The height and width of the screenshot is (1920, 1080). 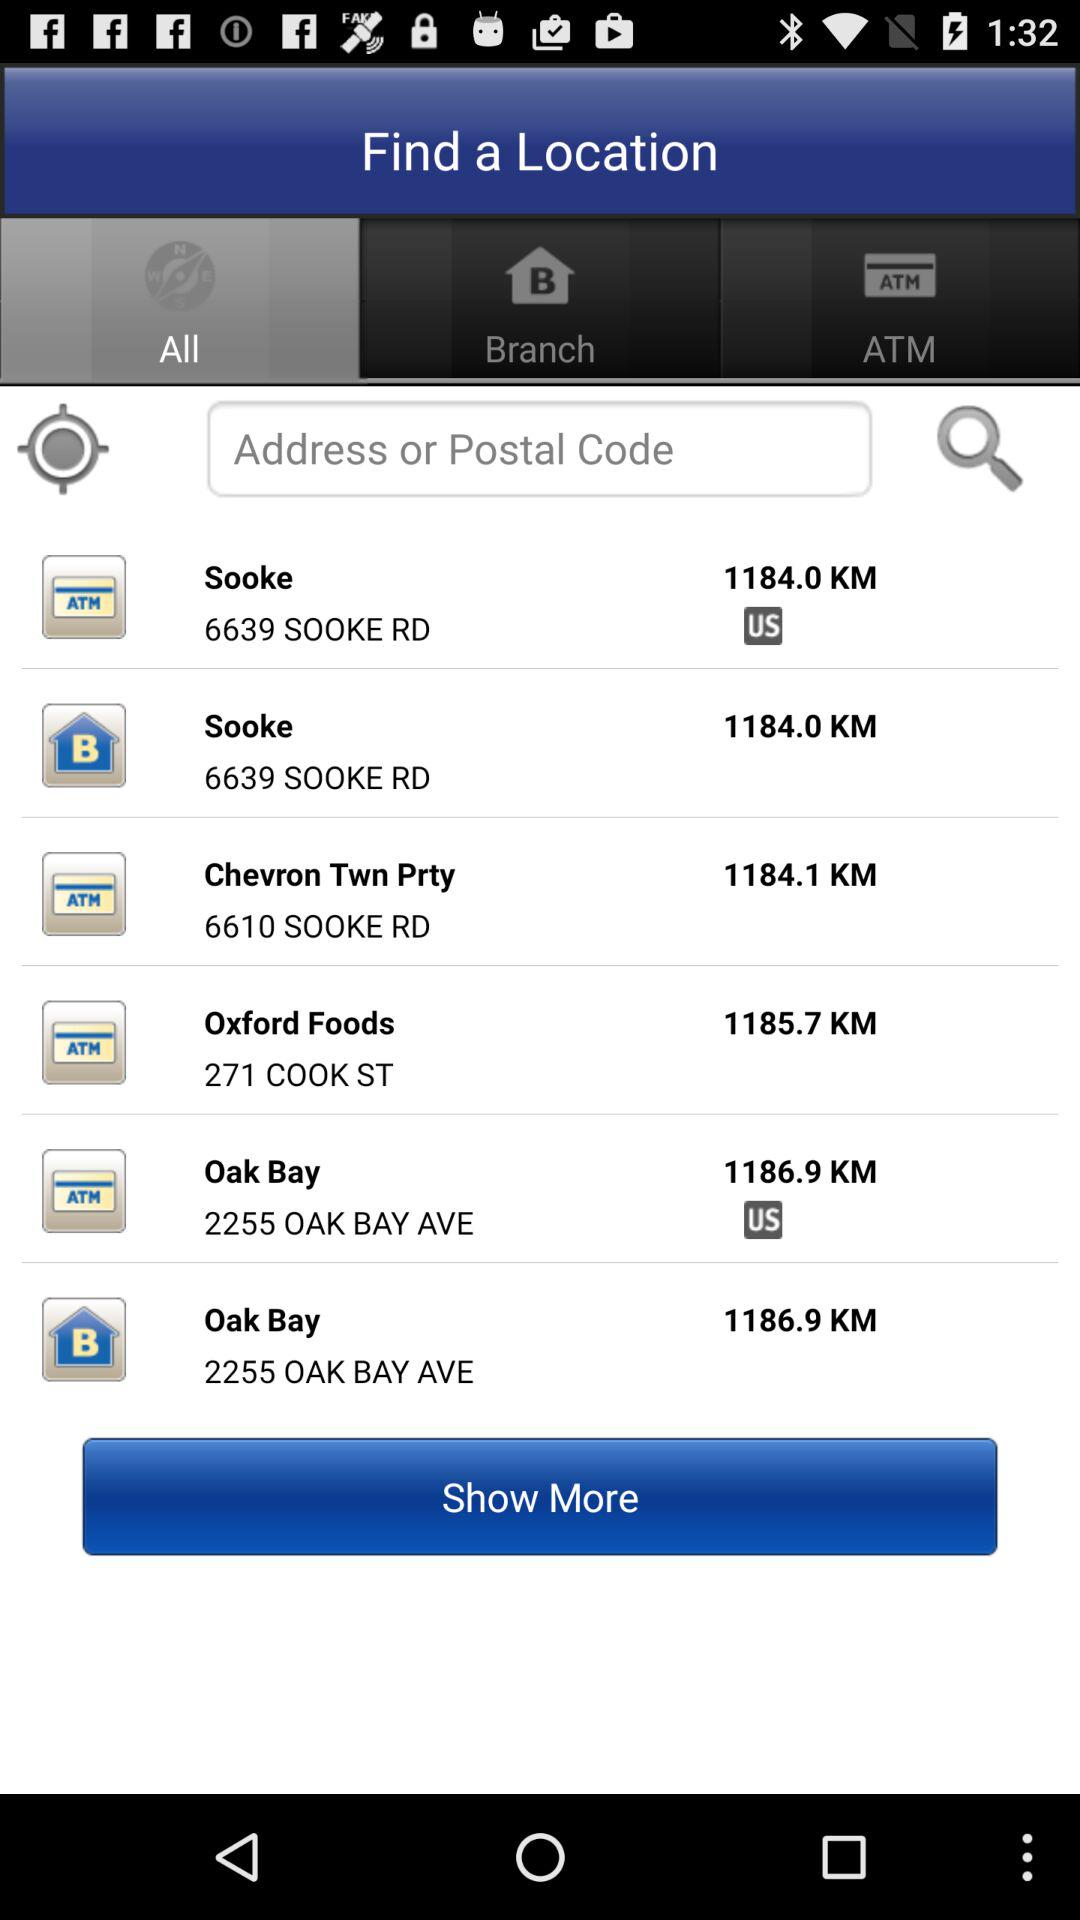 What do you see at coordinates (540, 1496) in the screenshot?
I see `click on blue button at bottom` at bounding box center [540, 1496].